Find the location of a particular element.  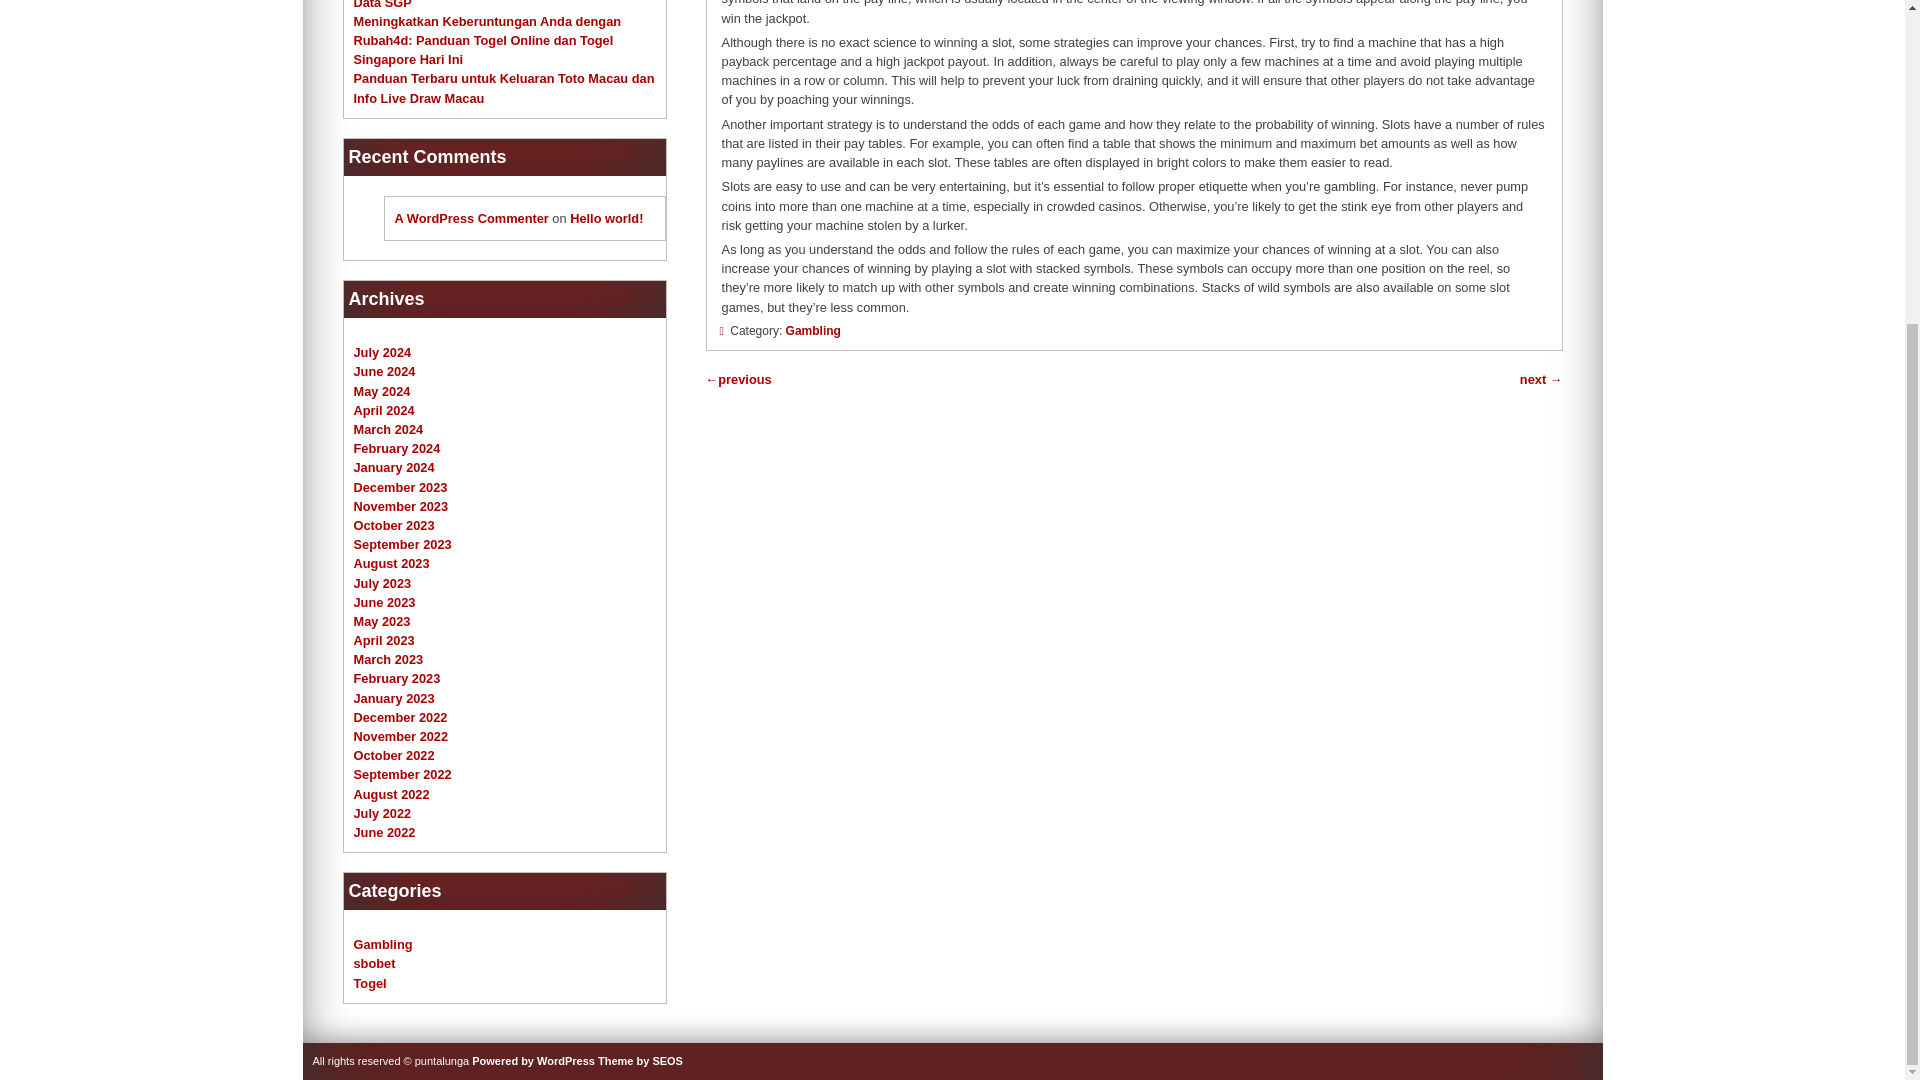

Seos free wordpress themes is located at coordinates (640, 1061).